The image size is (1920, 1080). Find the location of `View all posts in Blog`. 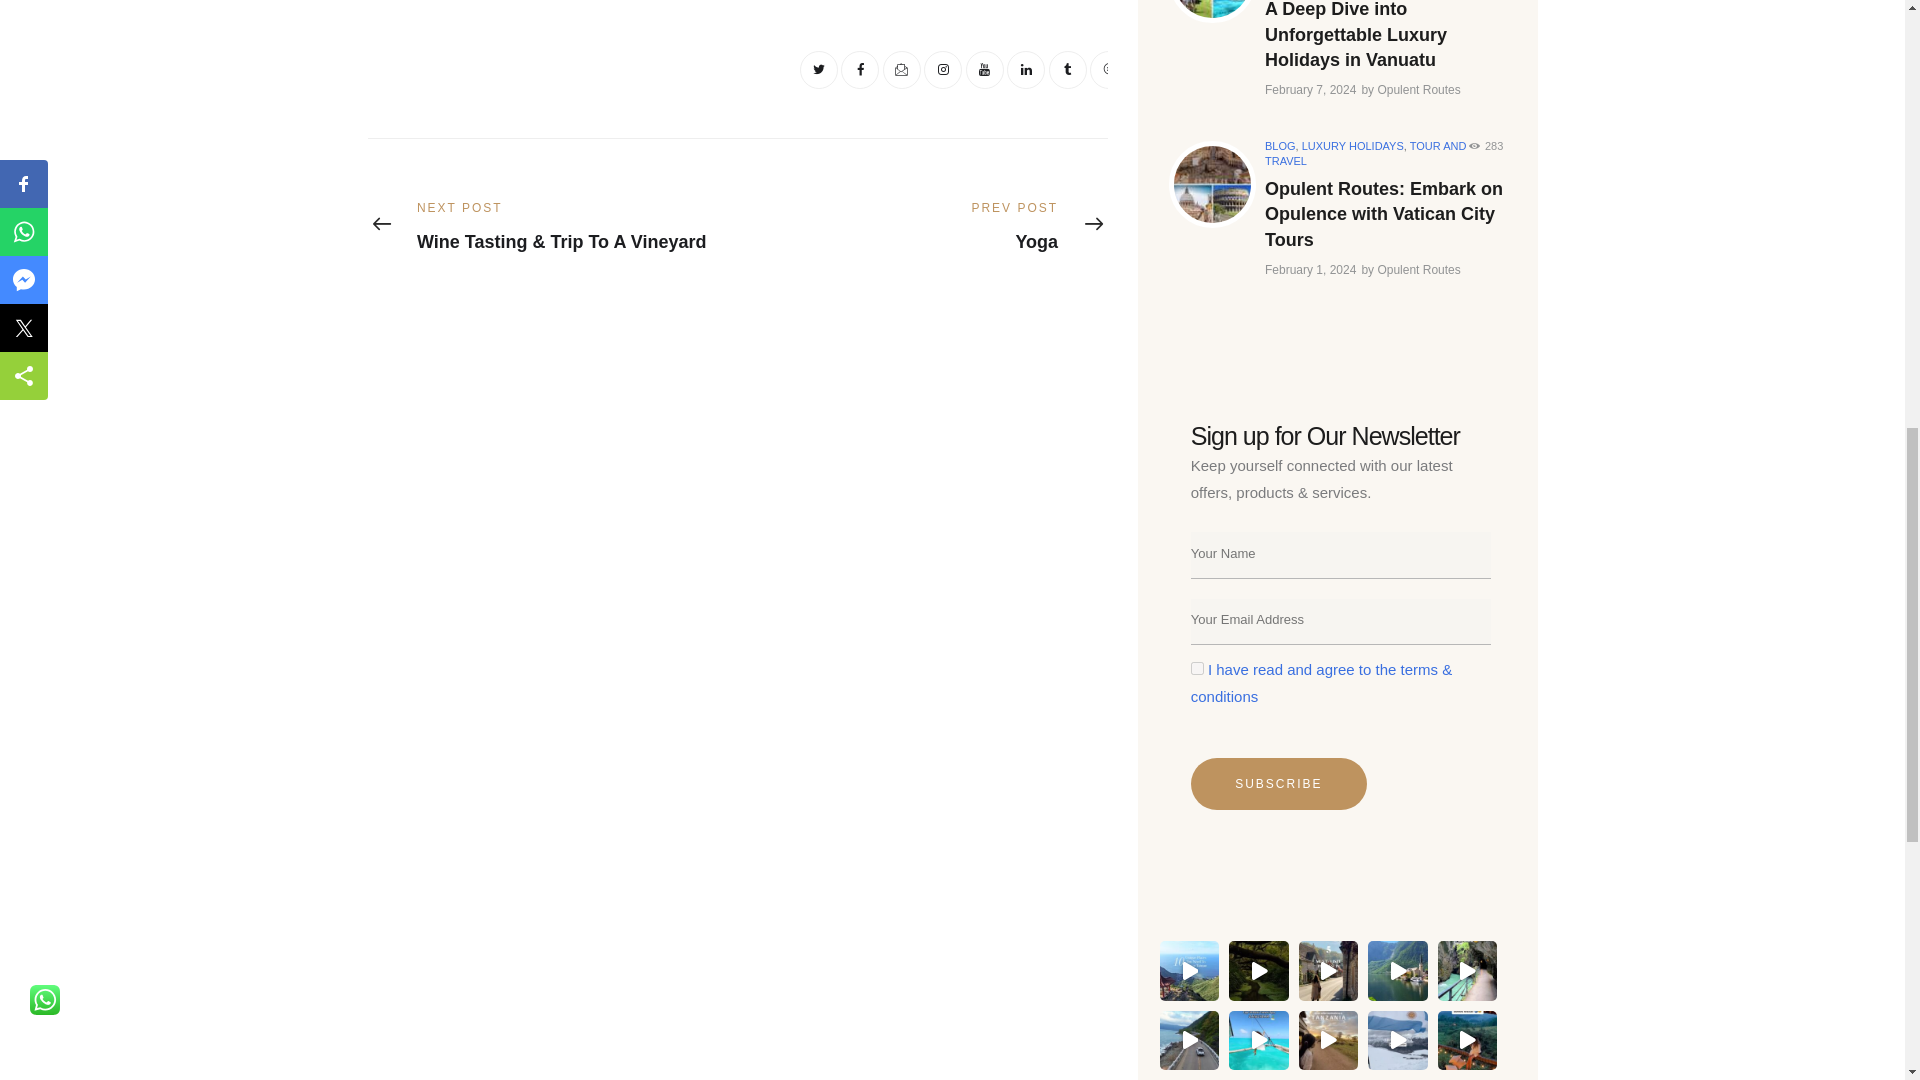

View all posts in Blog is located at coordinates (1280, 146).